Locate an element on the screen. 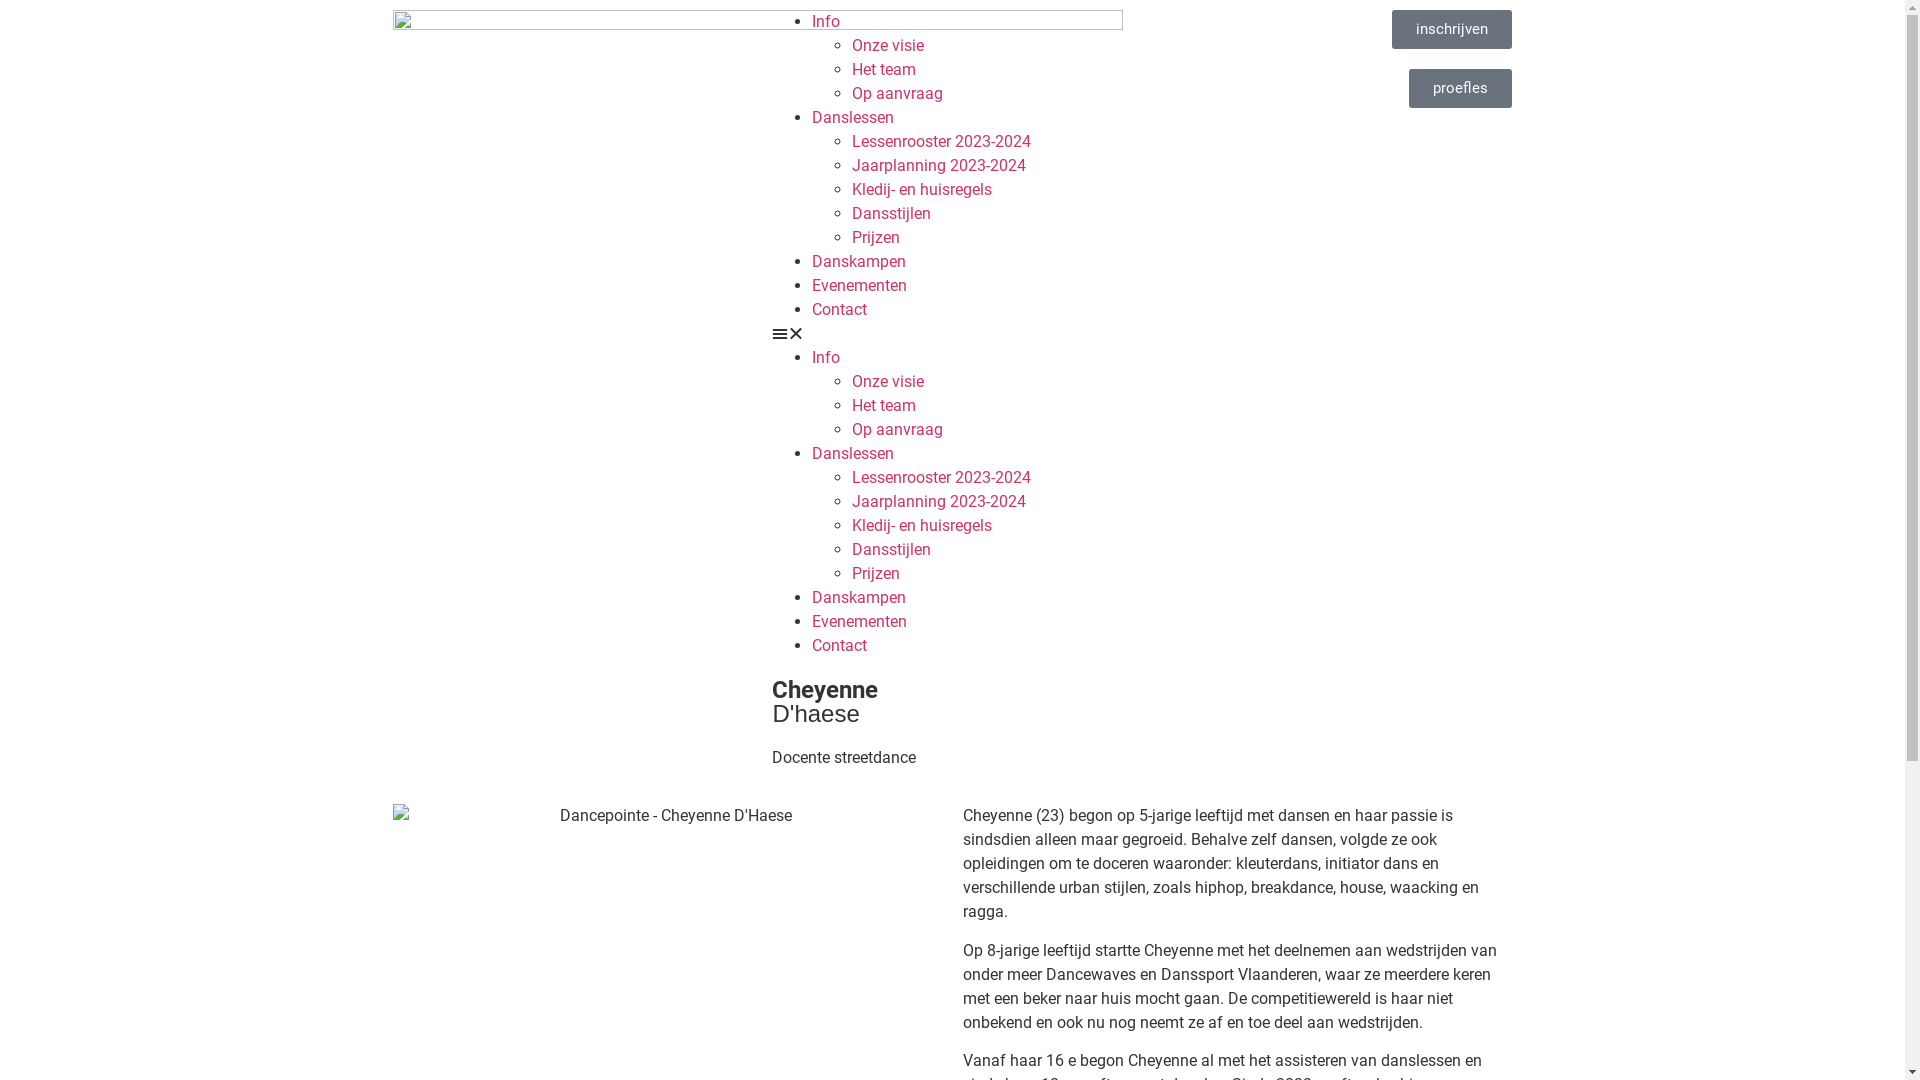  Dansstijlen is located at coordinates (892, 550).